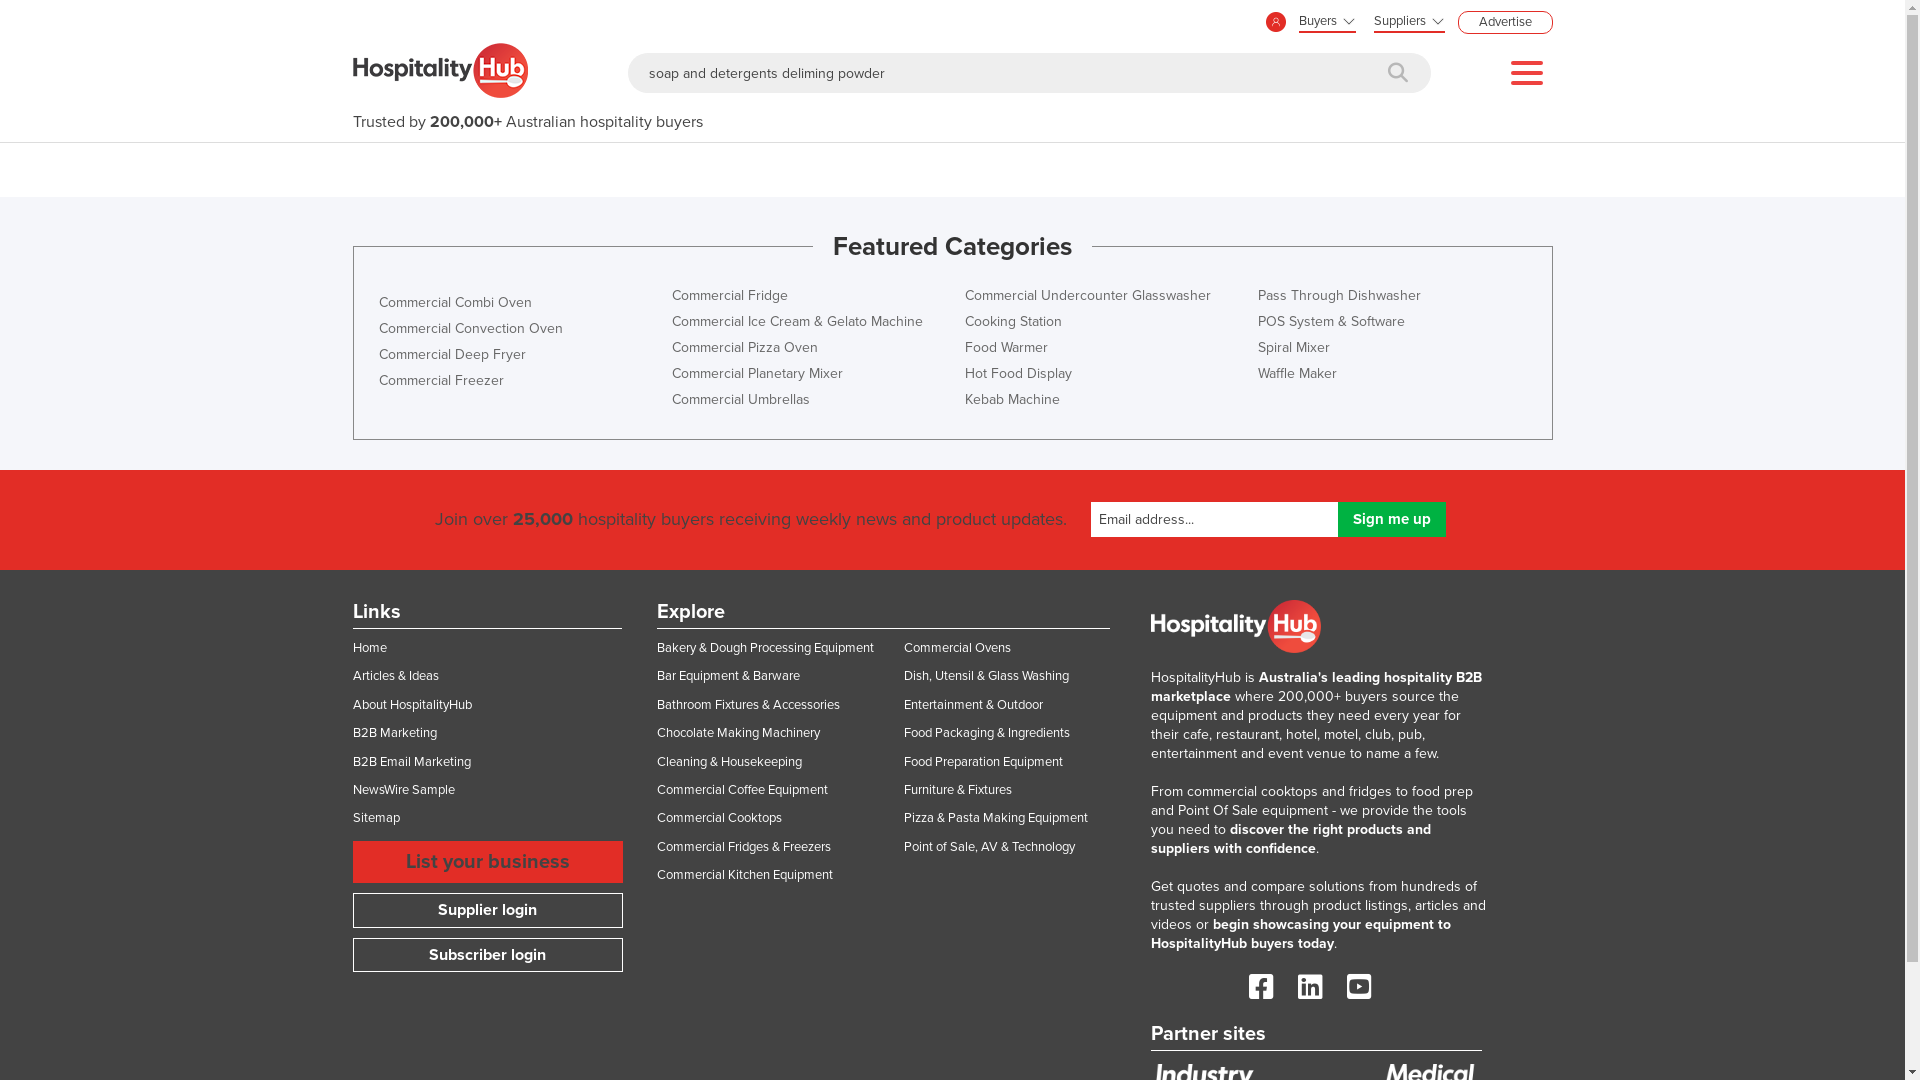  Describe the element at coordinates (394, 733) in the screenshot. I see `B2B Marketing` at that location.